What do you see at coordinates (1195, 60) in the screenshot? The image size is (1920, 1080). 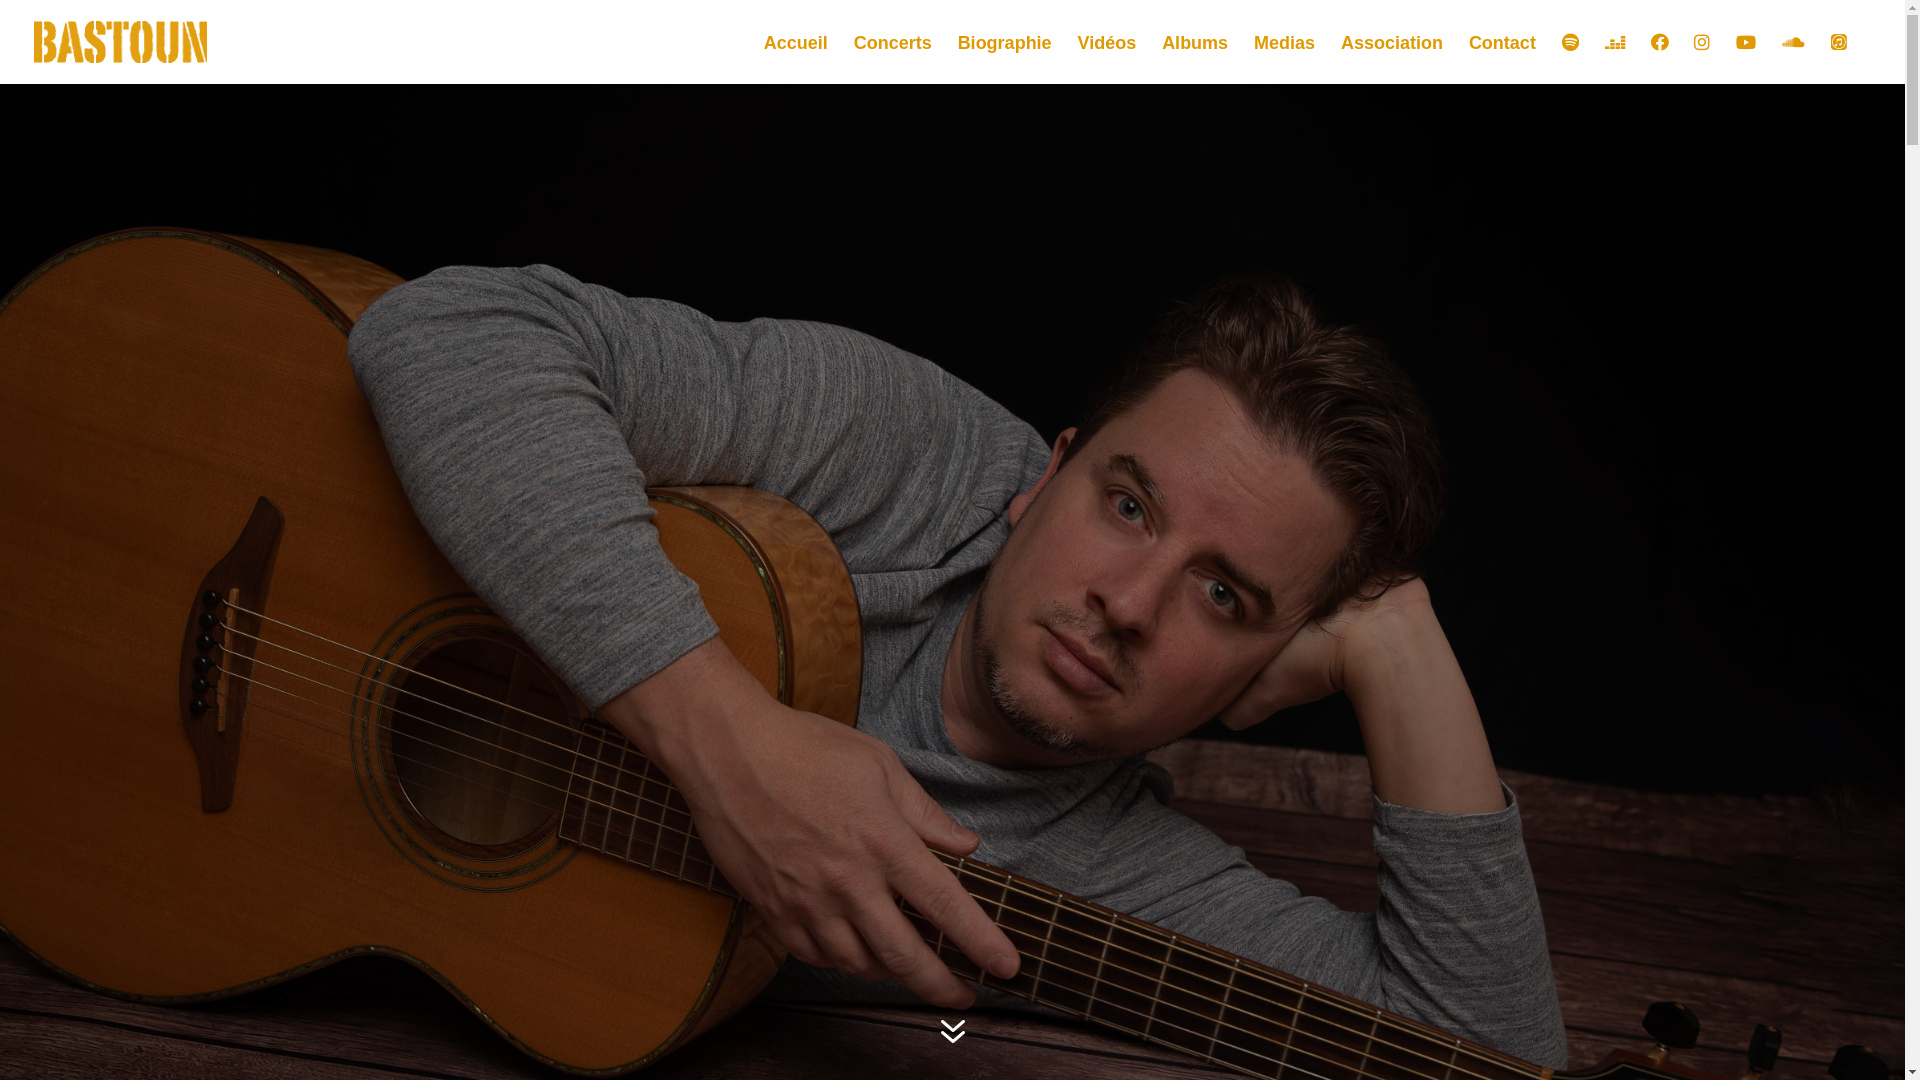 I see `Albums` at bounding box center [1195, 60].